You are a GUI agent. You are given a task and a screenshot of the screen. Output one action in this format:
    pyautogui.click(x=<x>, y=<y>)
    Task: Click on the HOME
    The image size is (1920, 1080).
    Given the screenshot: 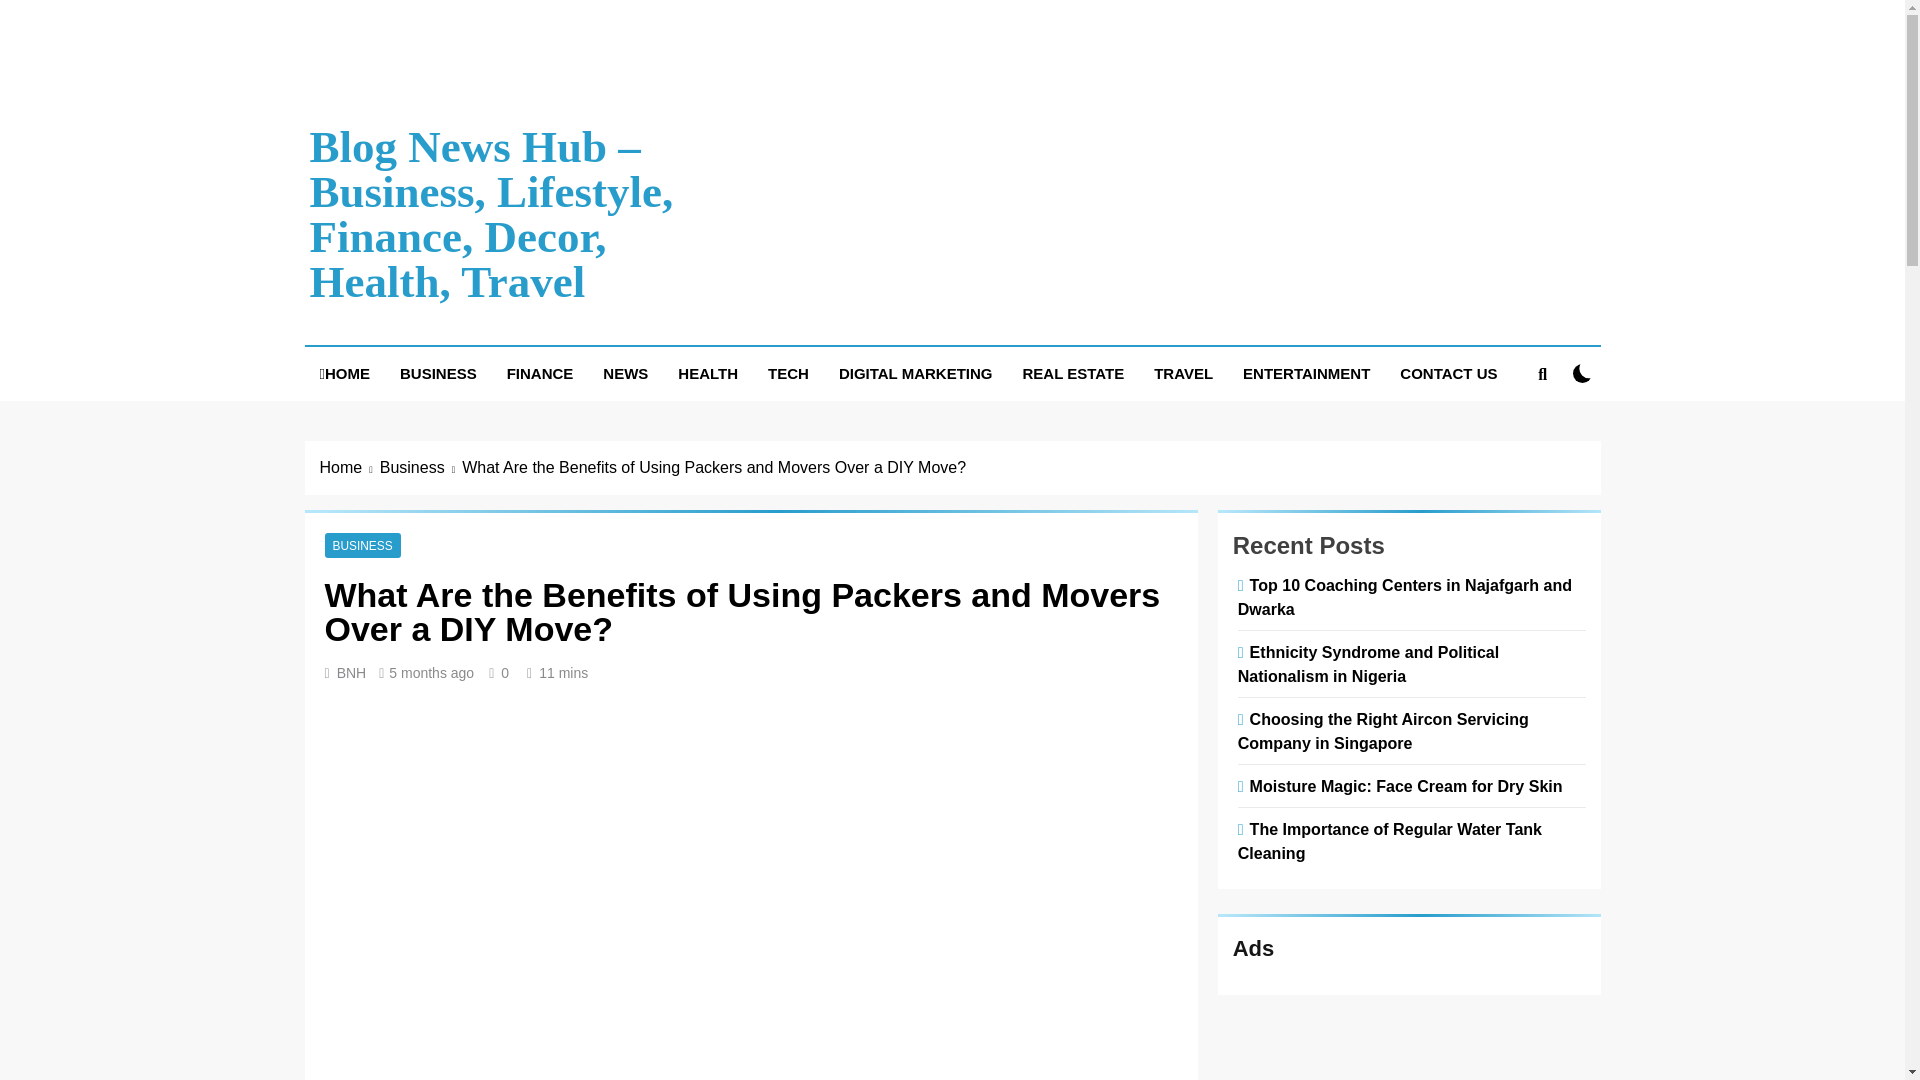 What is the action you would take?
    pyautogui.click(x=344, y=373)
    